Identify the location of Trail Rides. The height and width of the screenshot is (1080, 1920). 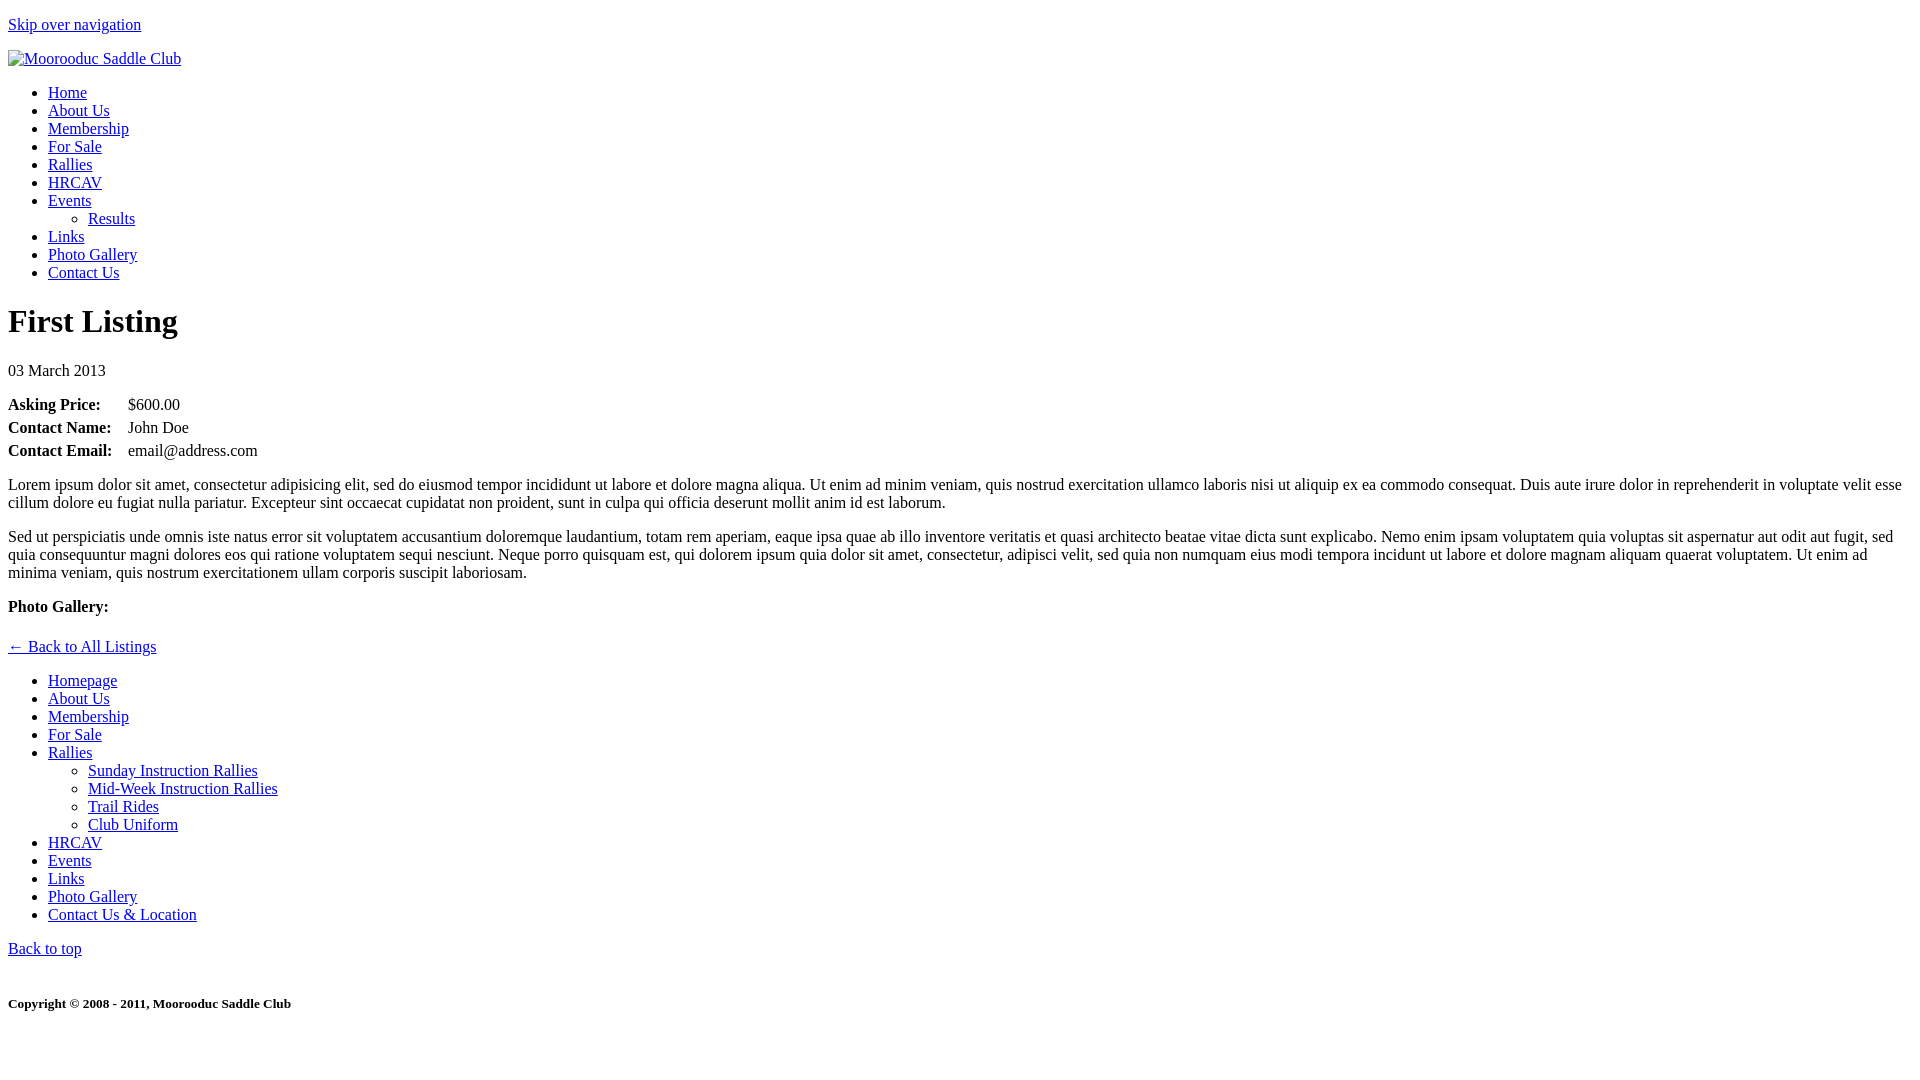
(124, 806).